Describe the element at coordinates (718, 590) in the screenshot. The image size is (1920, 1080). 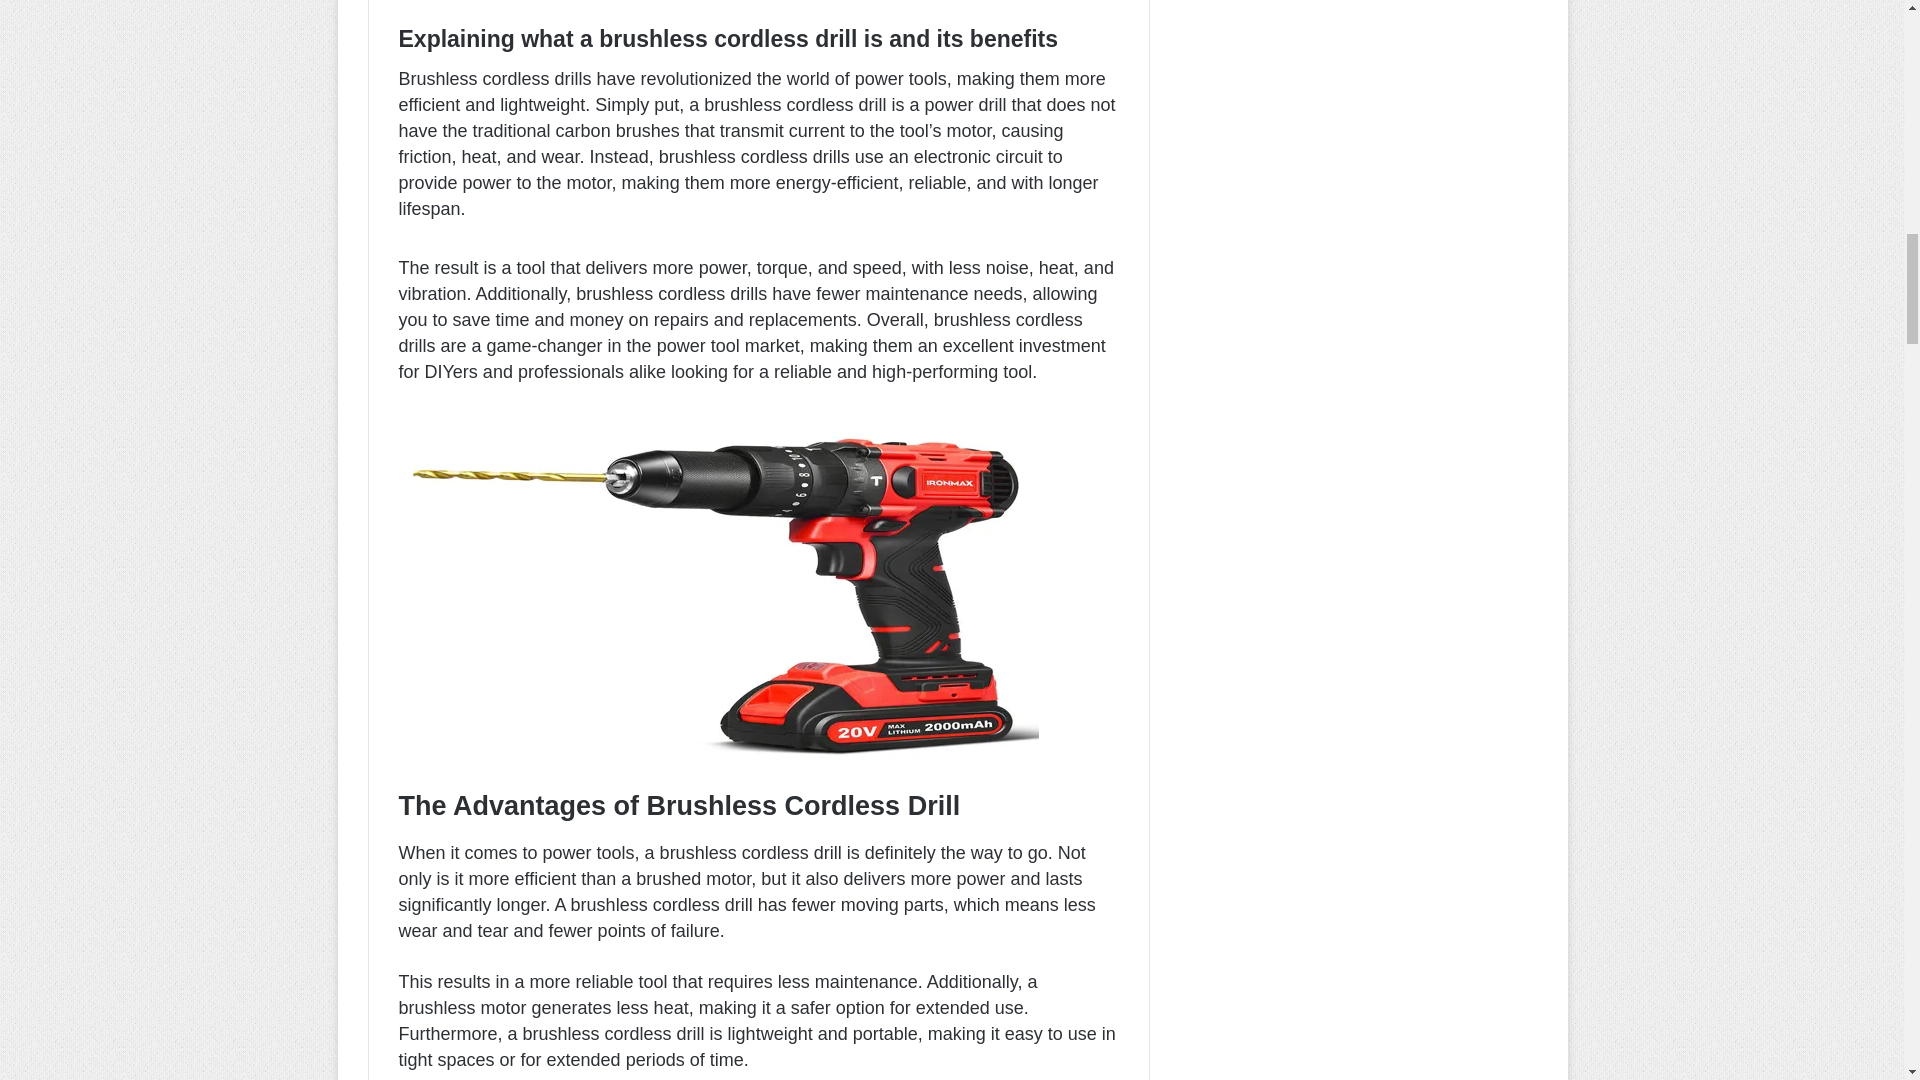
I see `is brushless cordless drill better 1` at that location.